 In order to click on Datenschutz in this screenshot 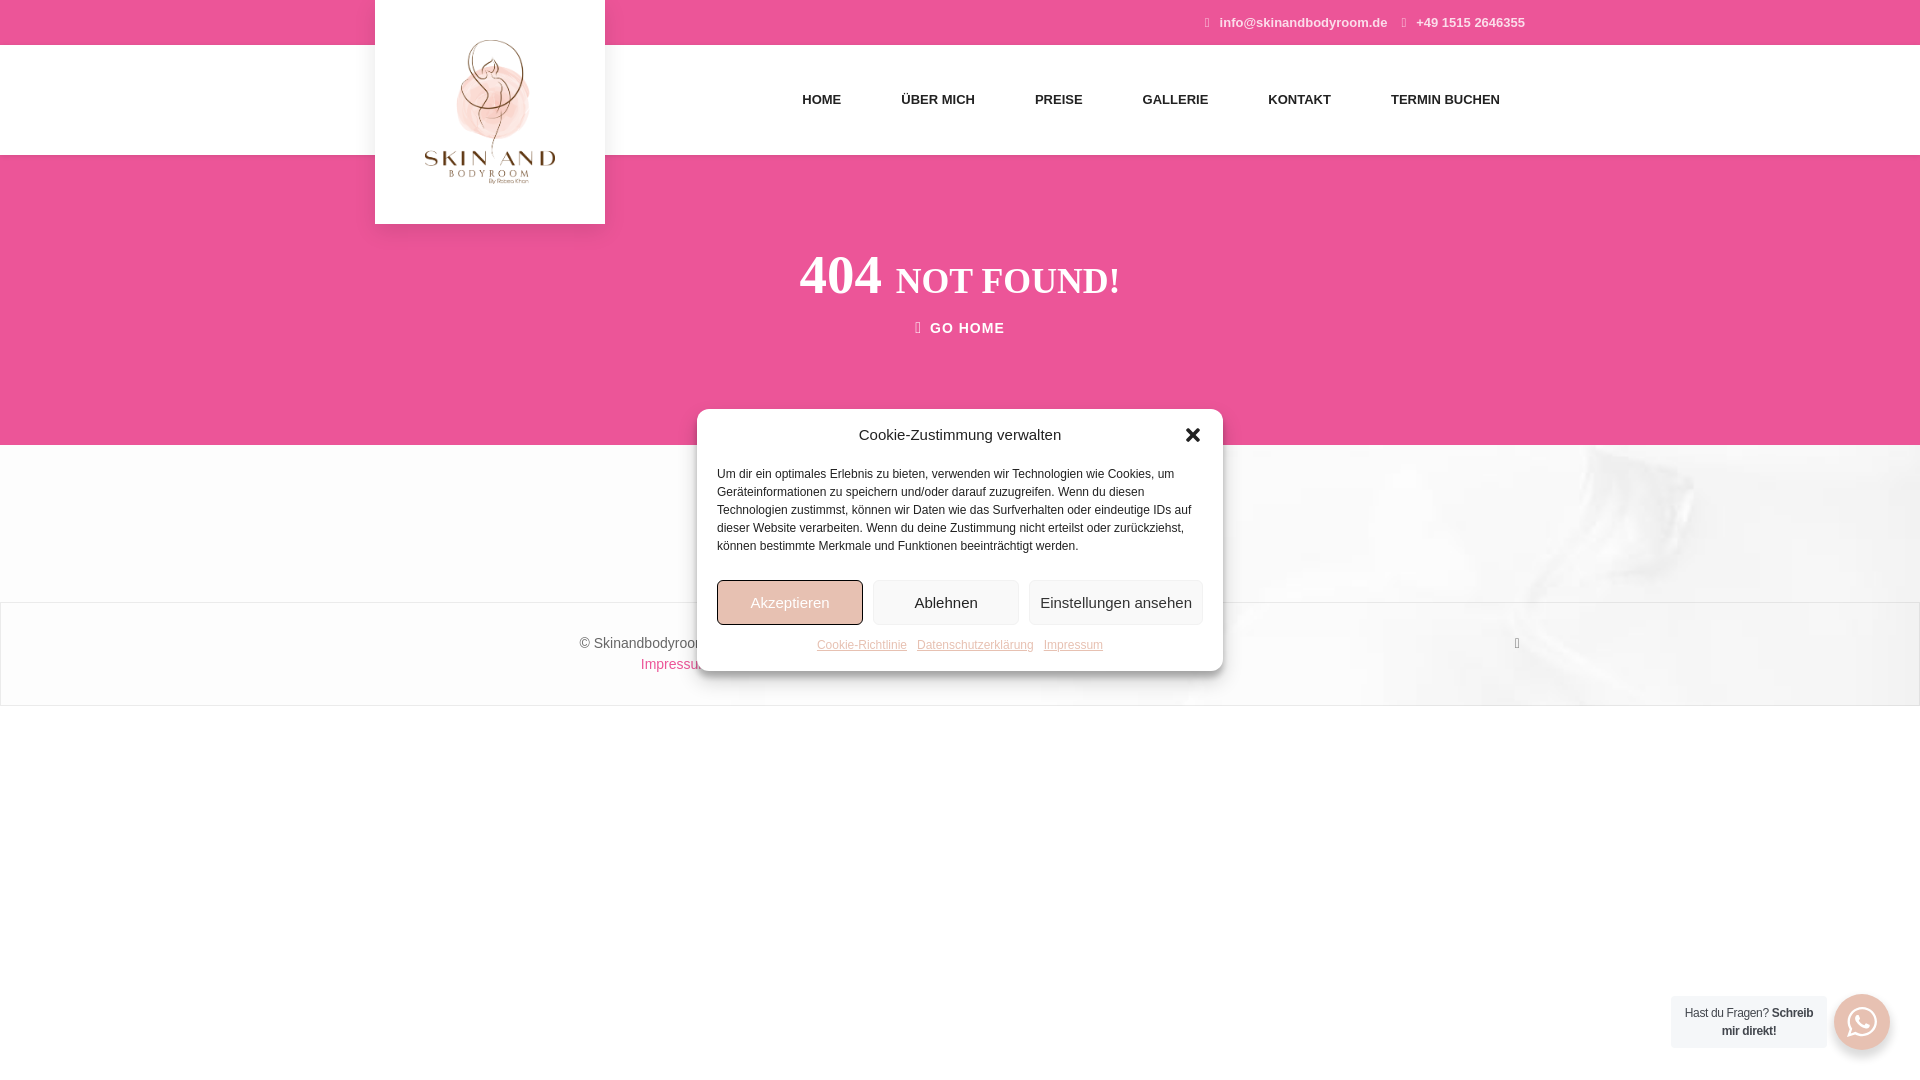, I will do `click(752, 663)`.